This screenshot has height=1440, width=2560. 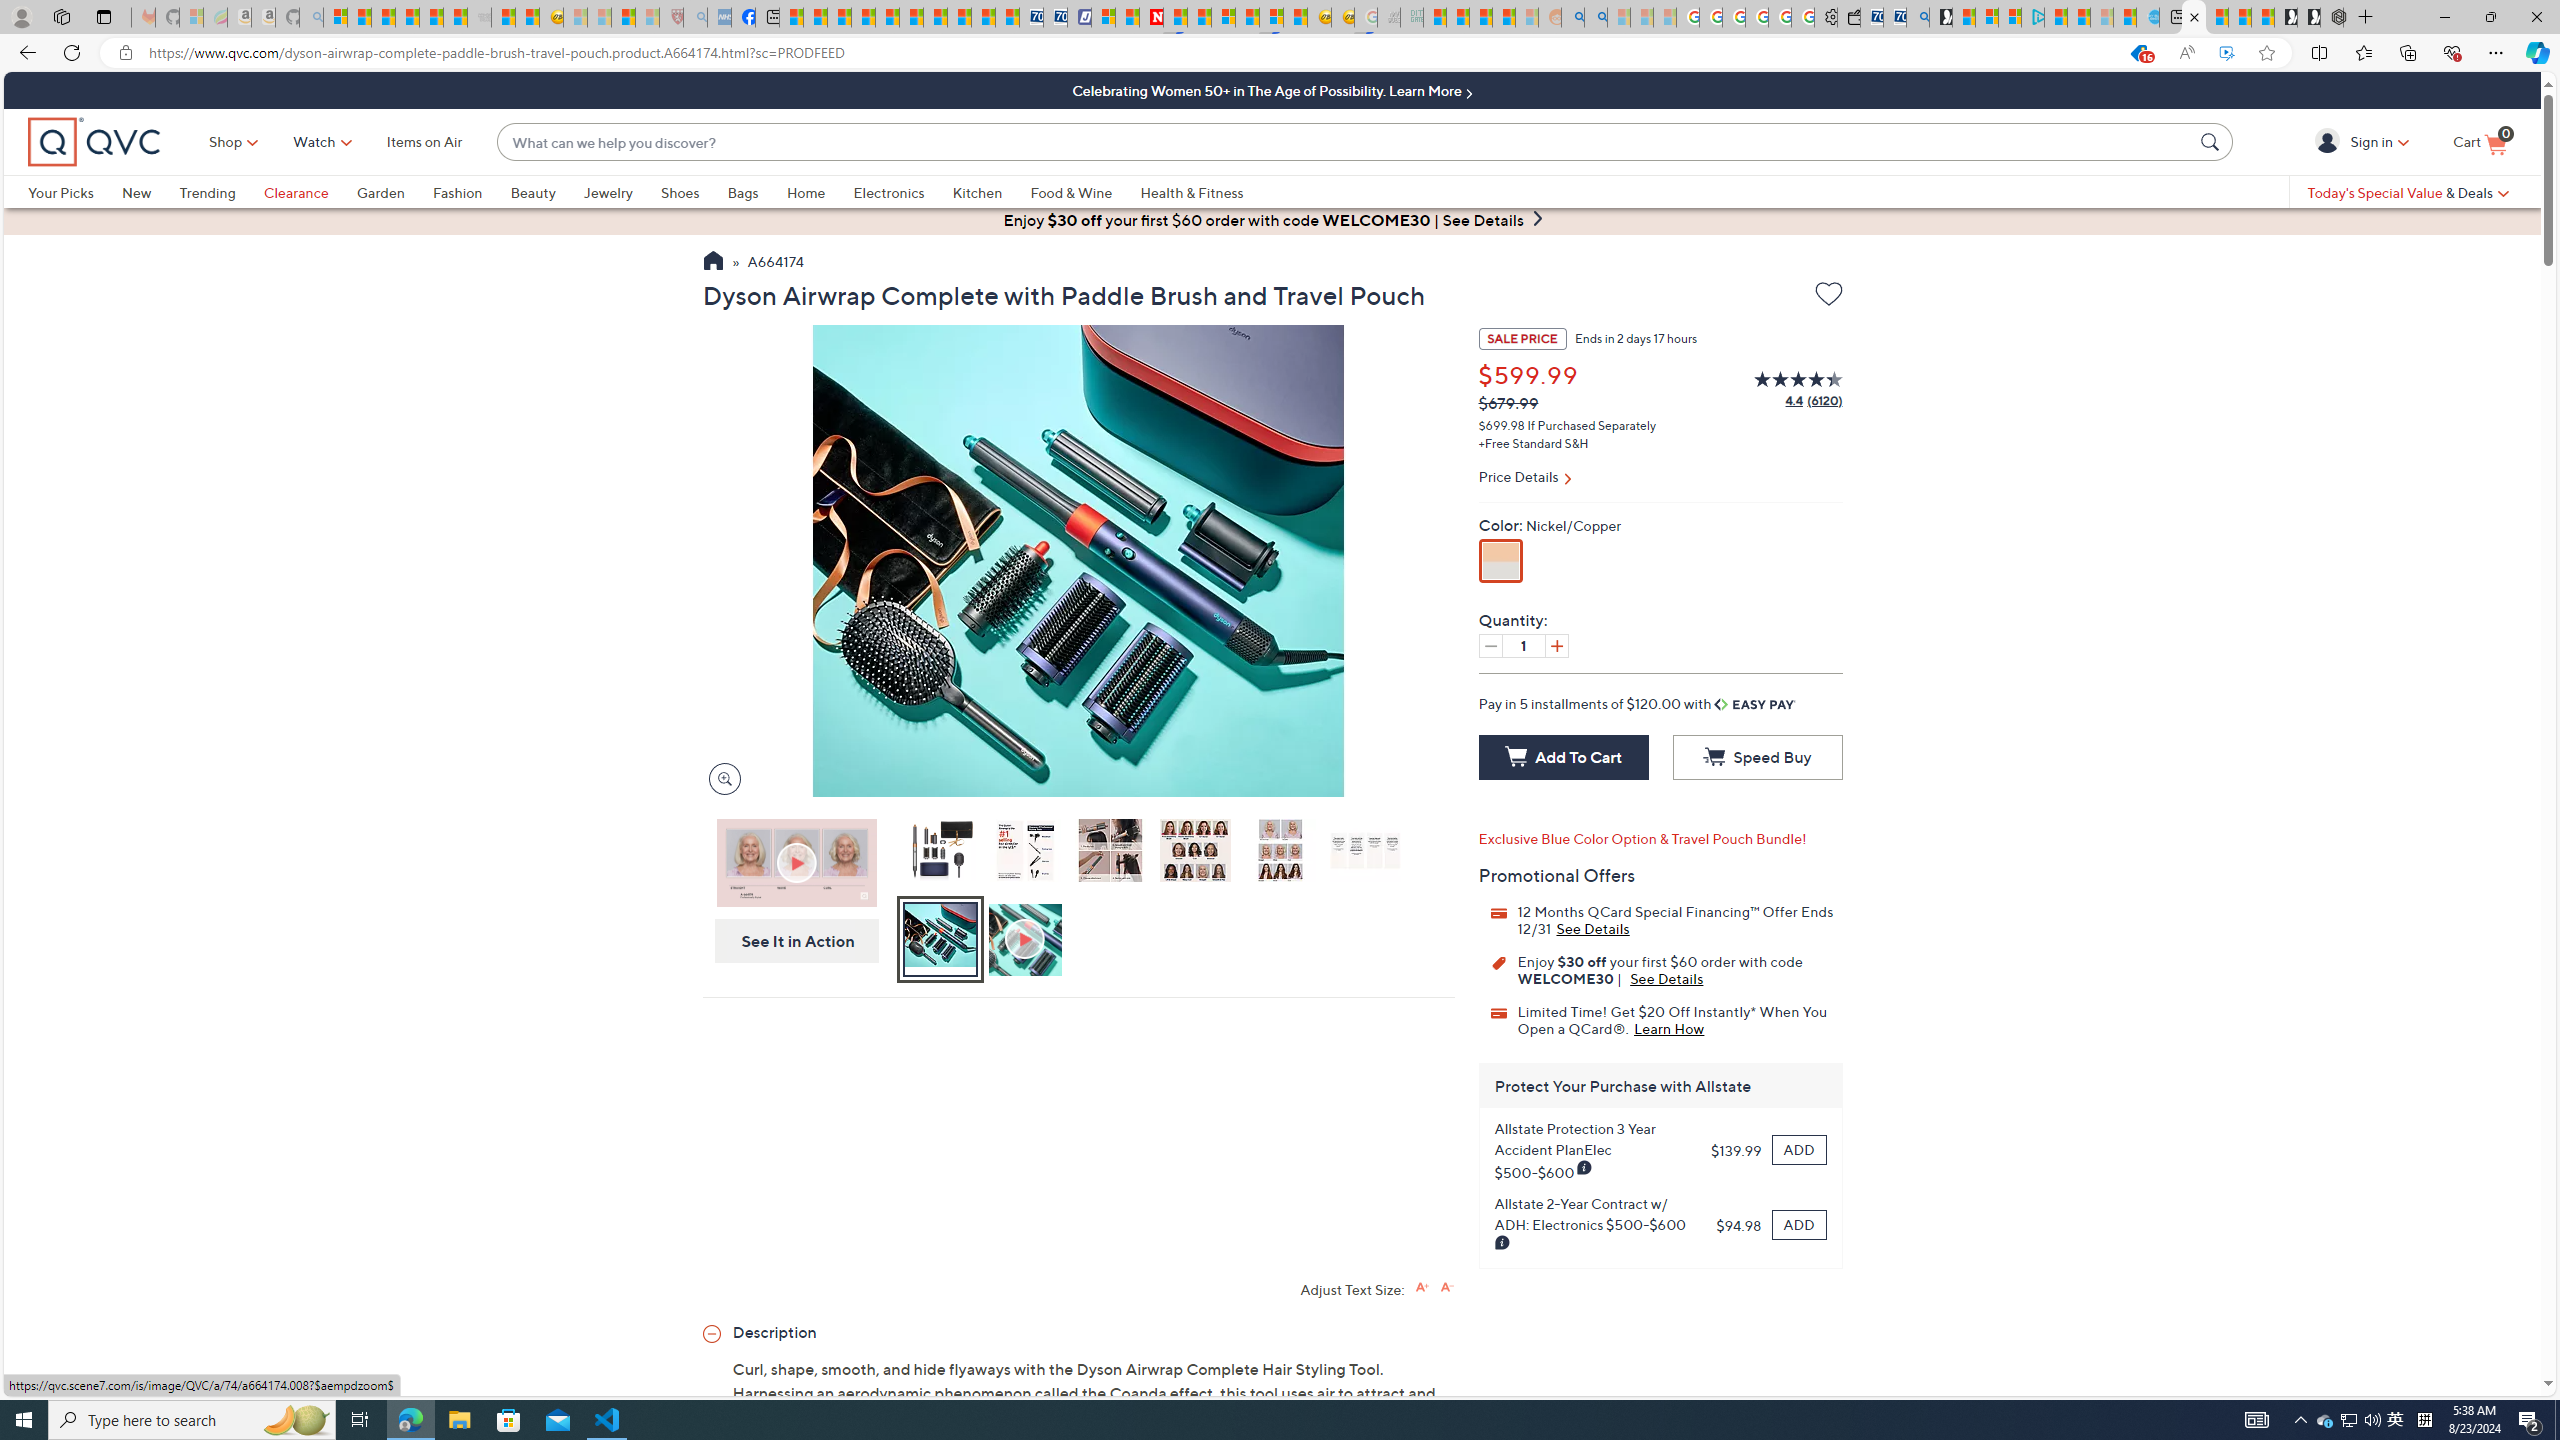 What do you see at coordinates (1668, 1028) in the screenshot?
I see `Learn How` at bounding box center [1668, 1028].